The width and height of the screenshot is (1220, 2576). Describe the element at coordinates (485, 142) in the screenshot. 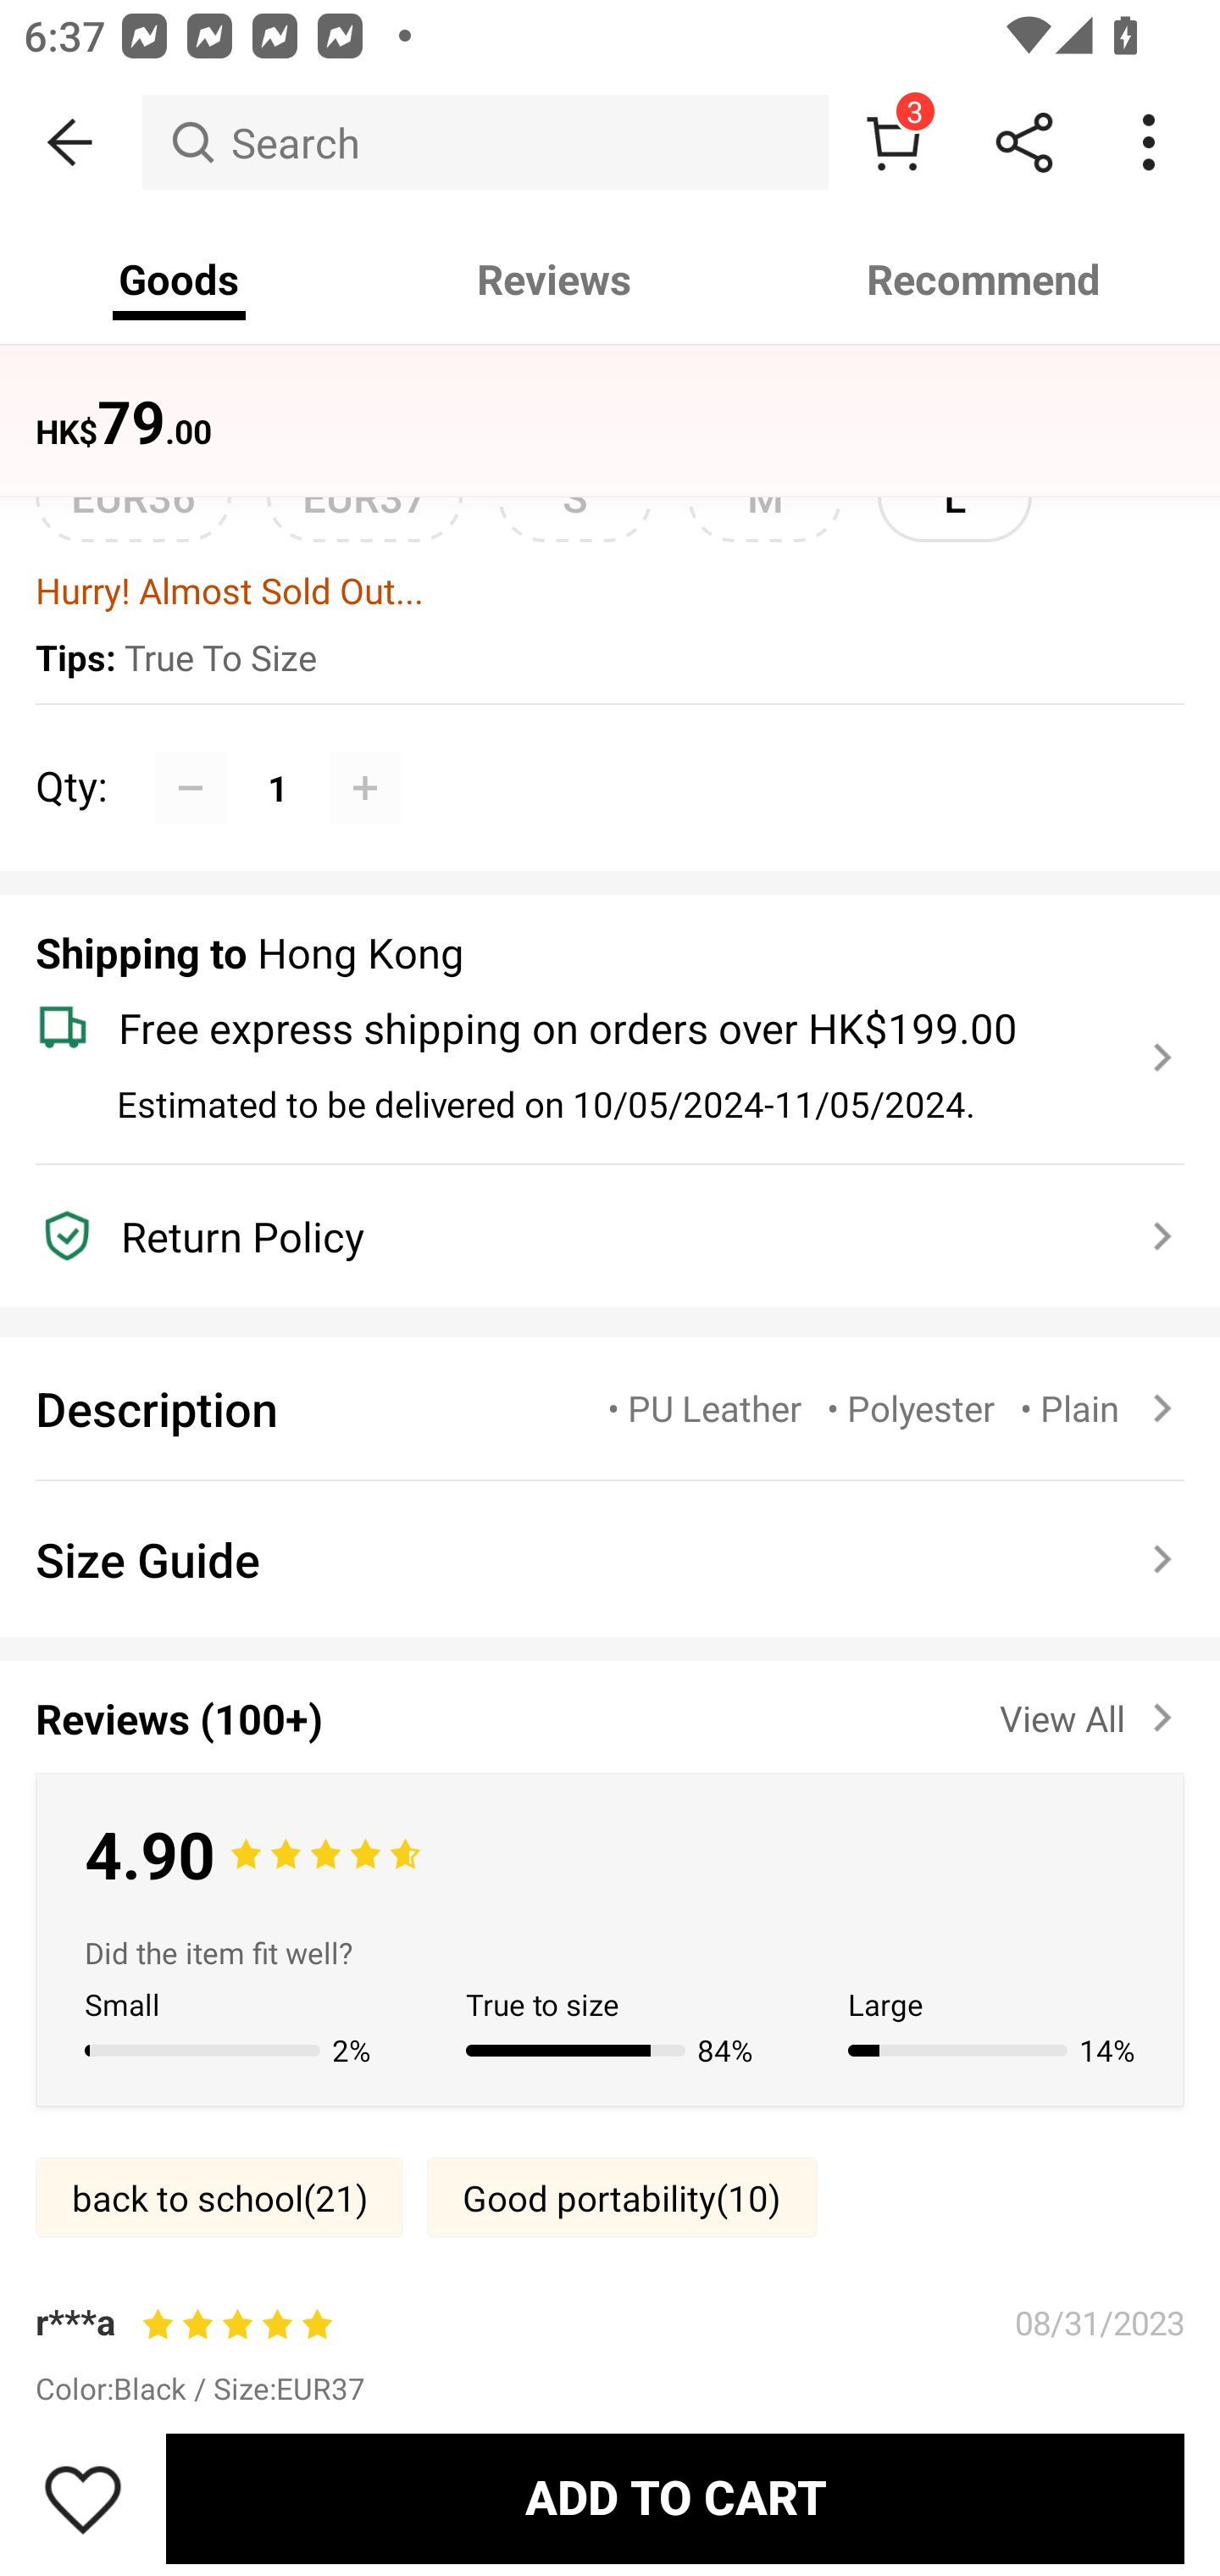

I see `Search` at that location.